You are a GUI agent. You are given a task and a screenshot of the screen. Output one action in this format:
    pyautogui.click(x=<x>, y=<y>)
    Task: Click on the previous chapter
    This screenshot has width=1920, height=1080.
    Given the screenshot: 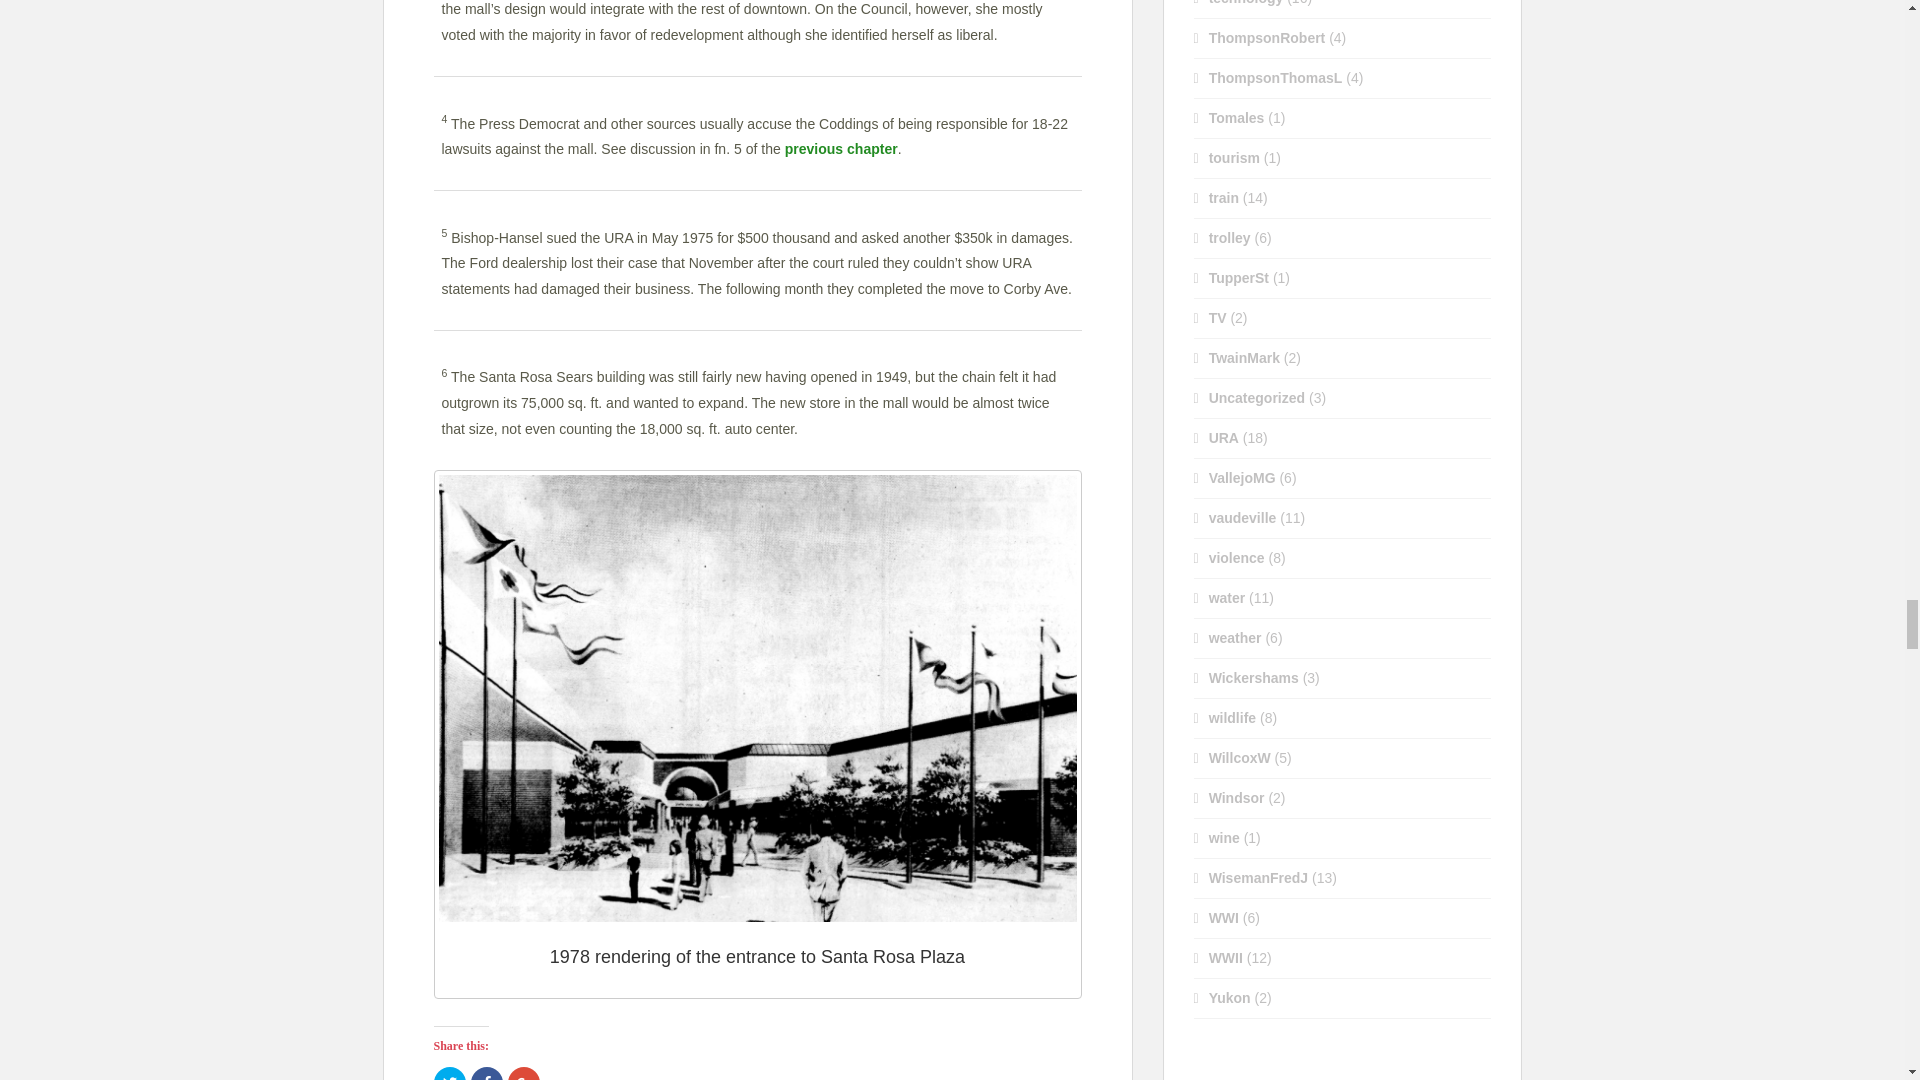 What is the action you would take?
    pyautogui.click(x=842, y=148)
    